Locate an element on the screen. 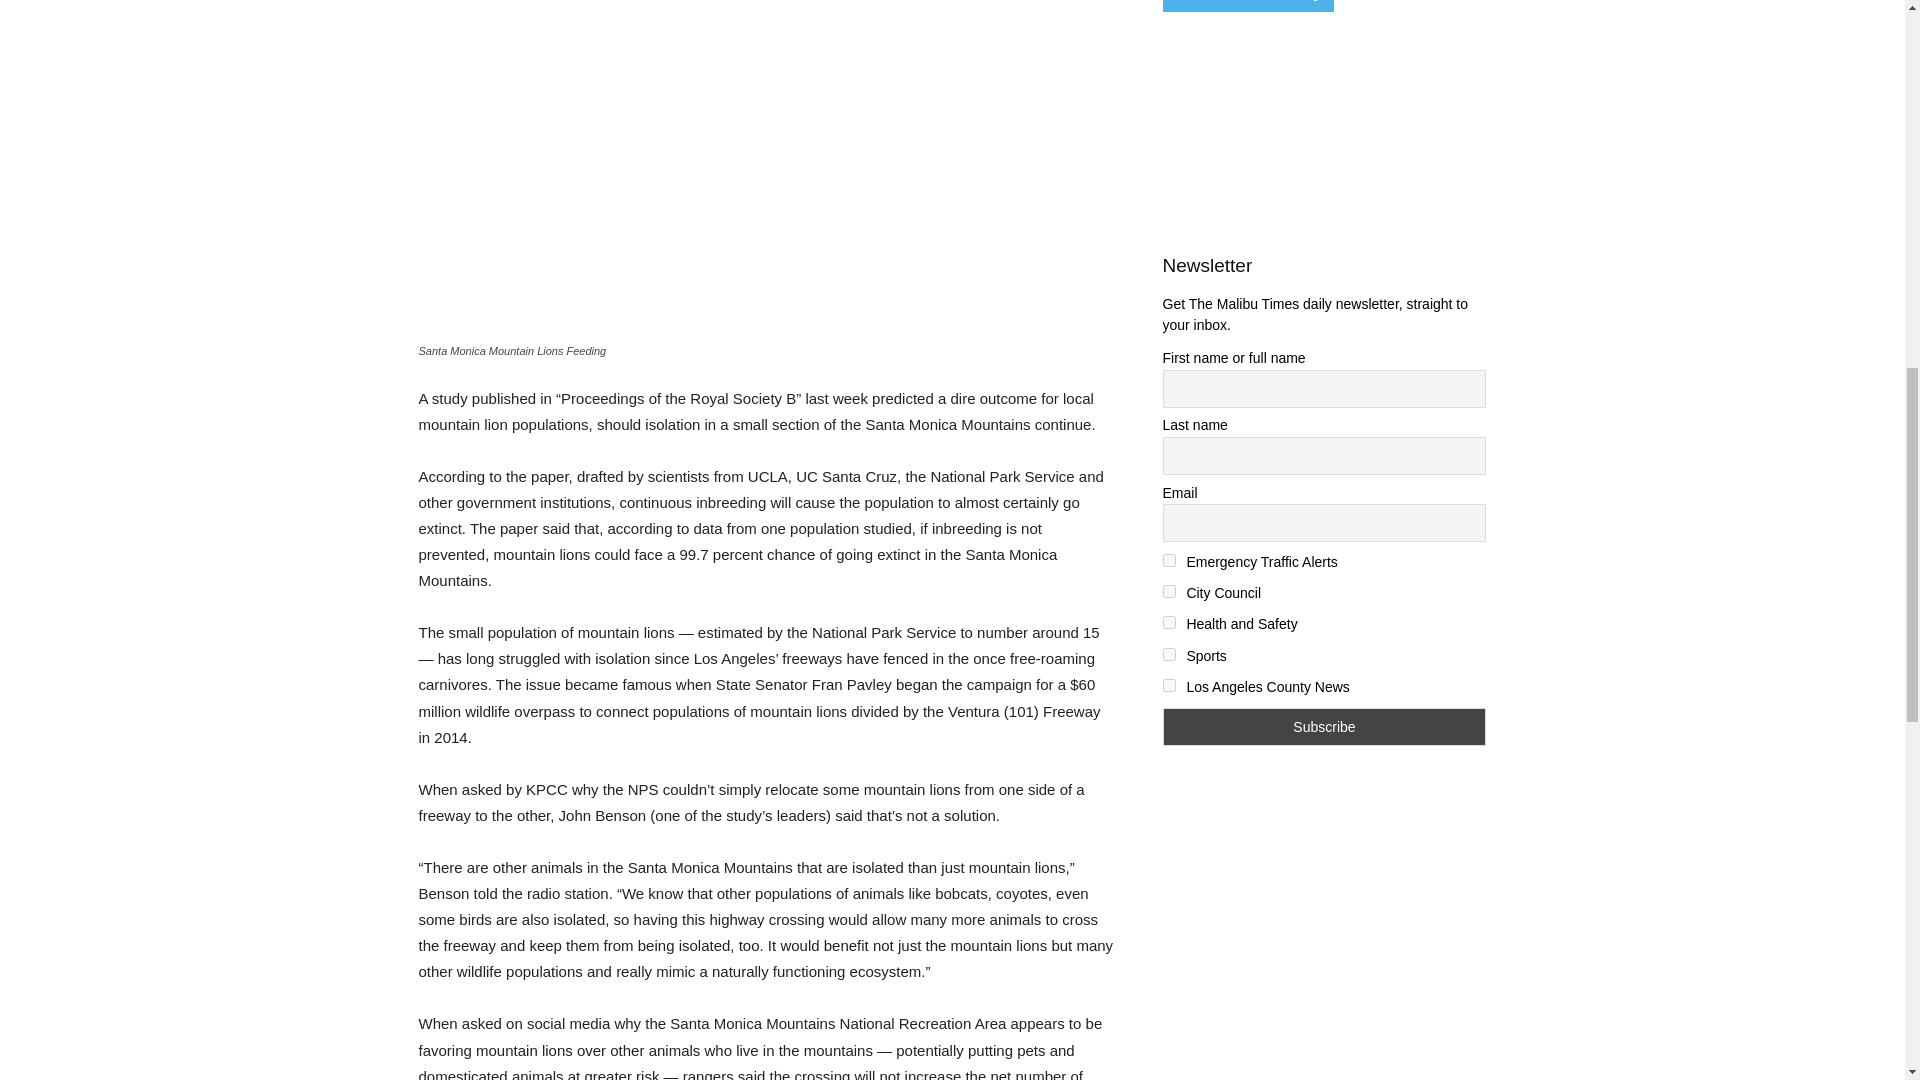 The image size is (1920, 1080). 5 is located at coordinates (1168, 654).